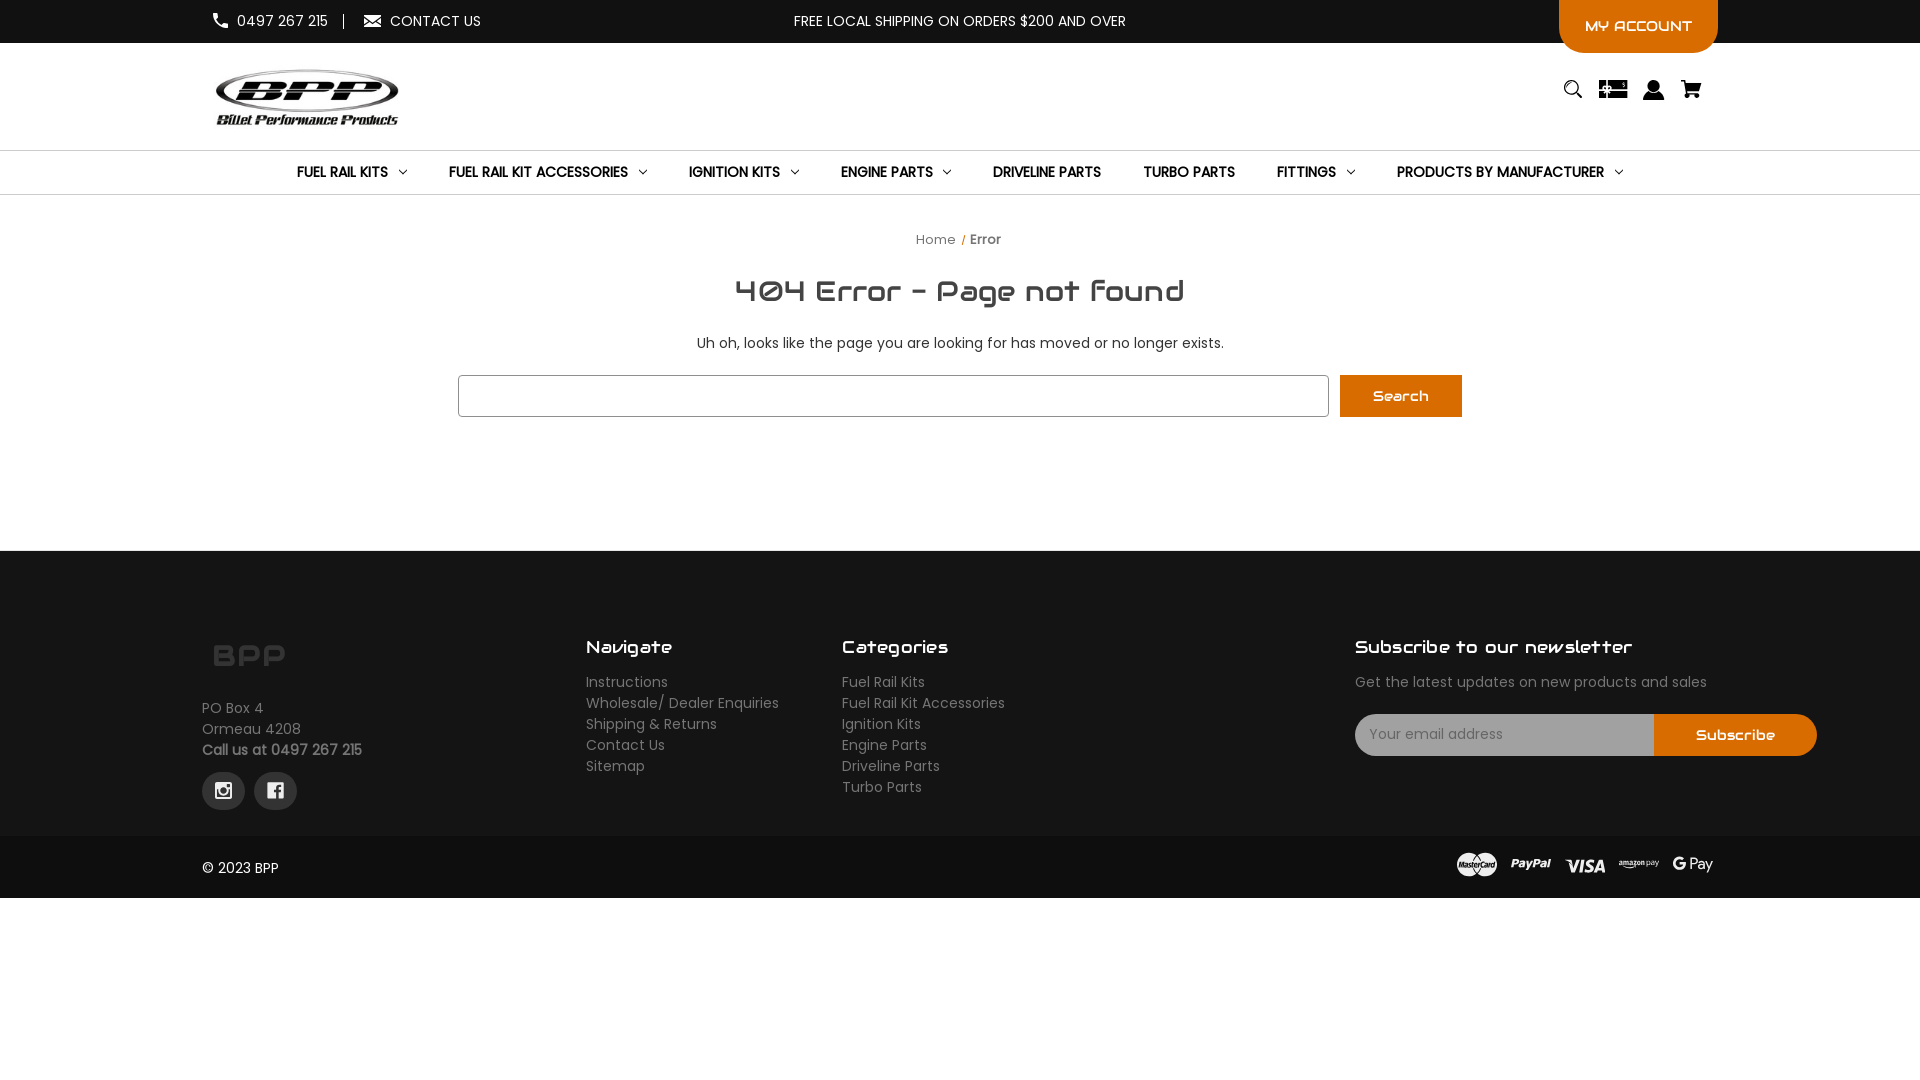  I want to click on Fuel Rail Kits, so click(884, 682).